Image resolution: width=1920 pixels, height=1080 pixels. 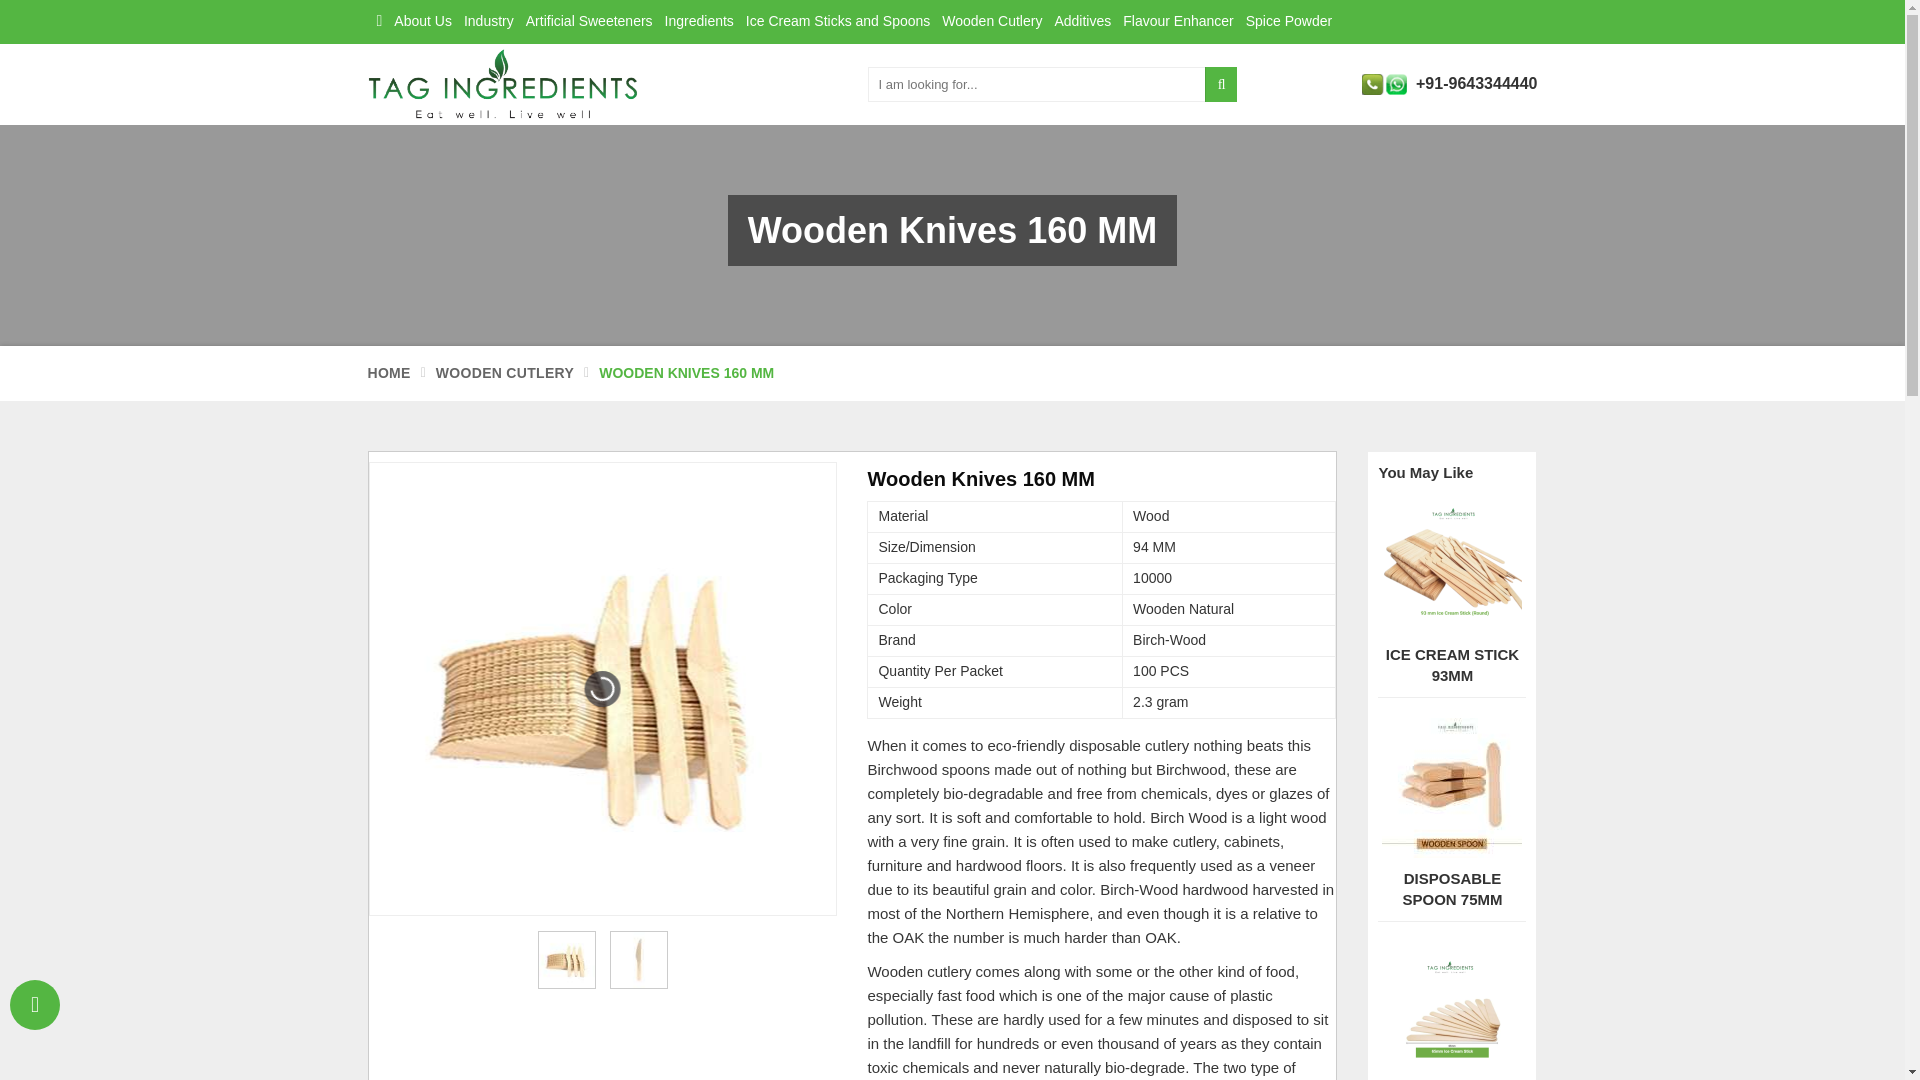 What do you see at coordinates (1452, 664) in the screenshot?
I see `ICE CREAM STICK 93MM` at bounding box center [1452, 664].